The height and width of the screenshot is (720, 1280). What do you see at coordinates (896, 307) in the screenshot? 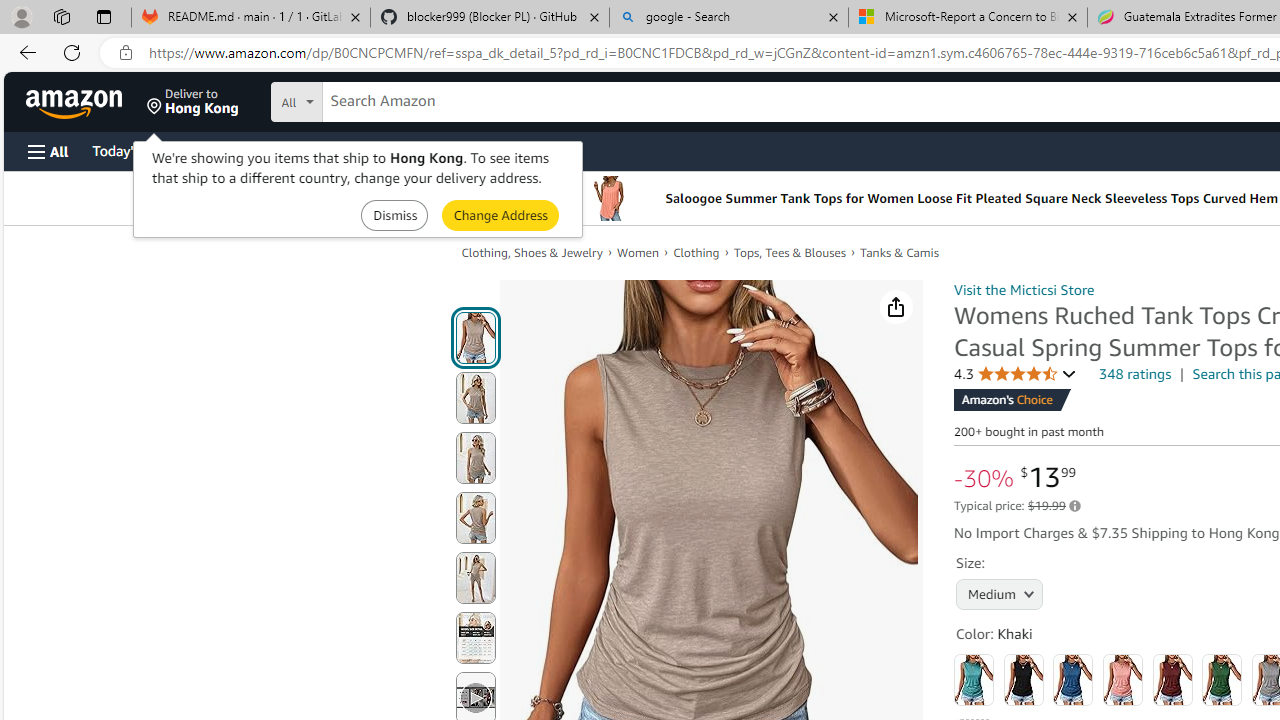
I see `Share` at bounding box center [896, 307].